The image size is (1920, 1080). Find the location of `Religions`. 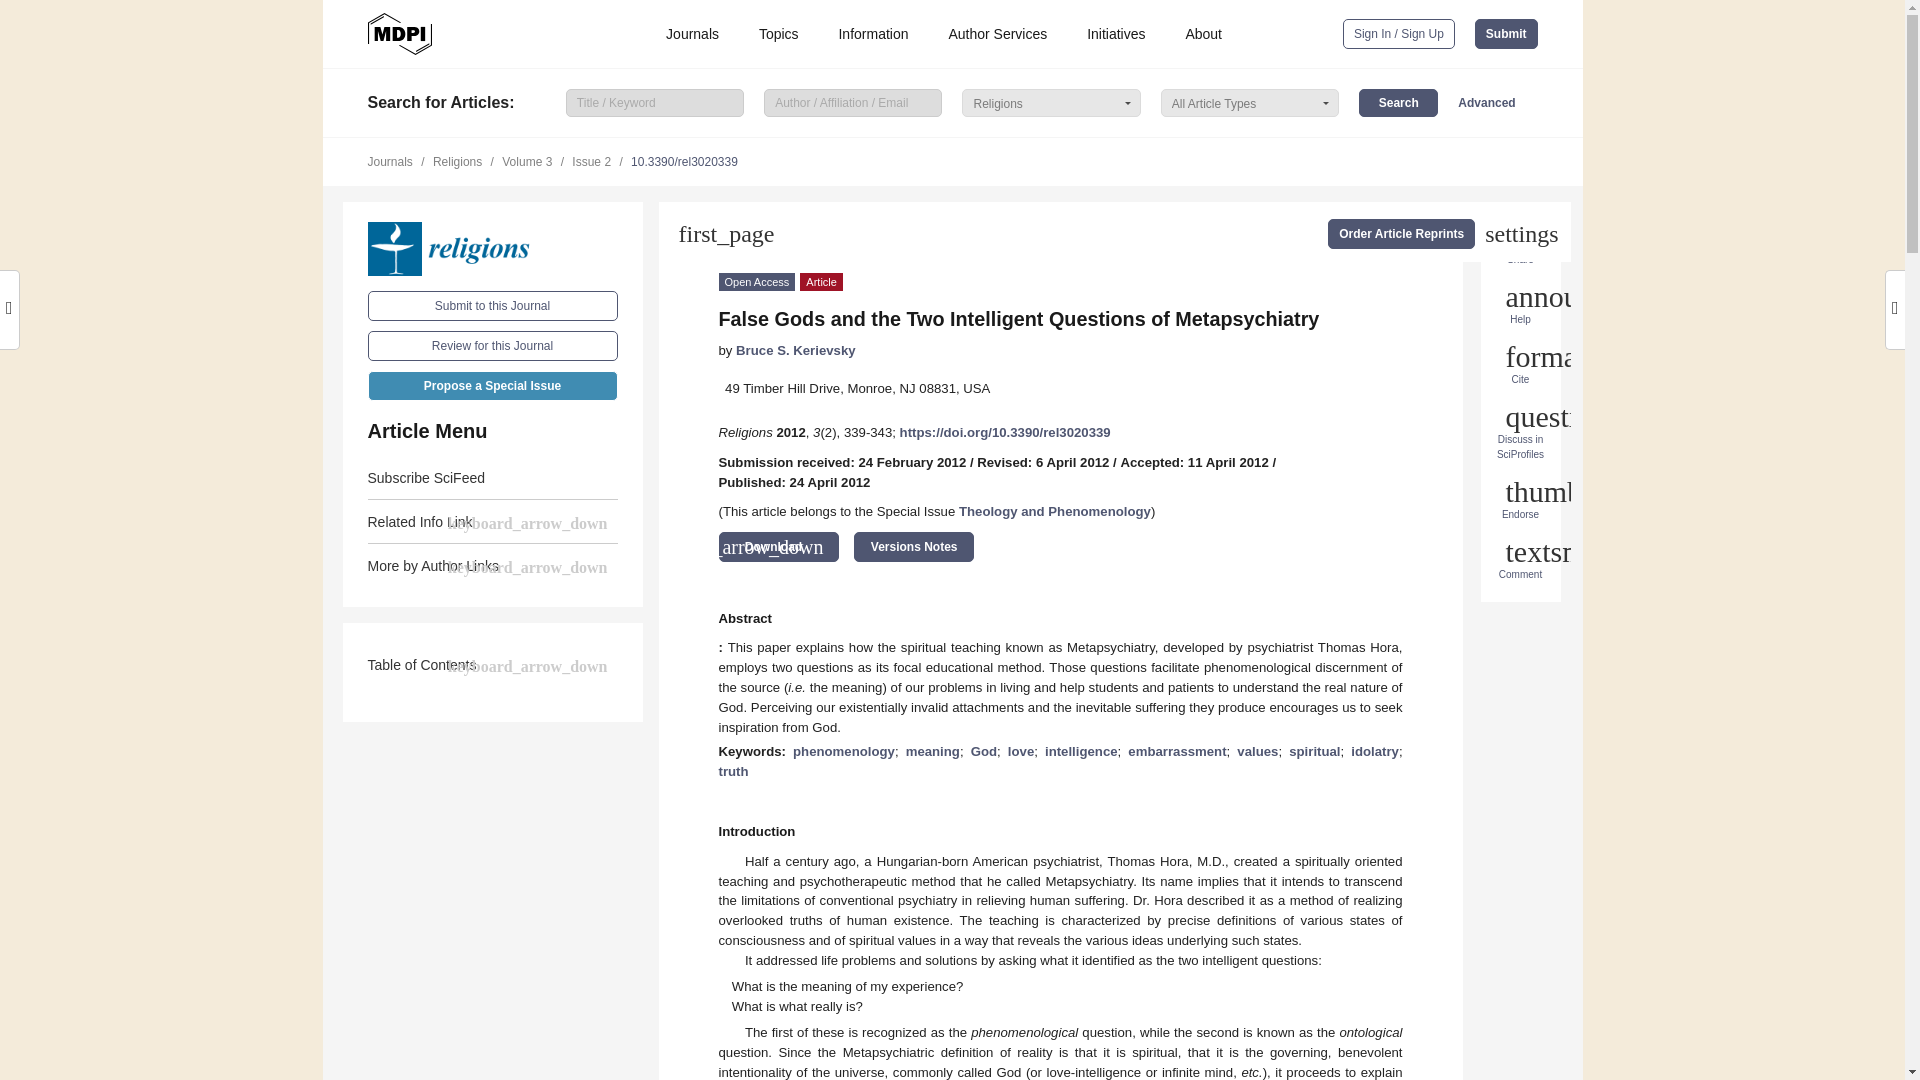

Religions is located at coordinates (493, 249).